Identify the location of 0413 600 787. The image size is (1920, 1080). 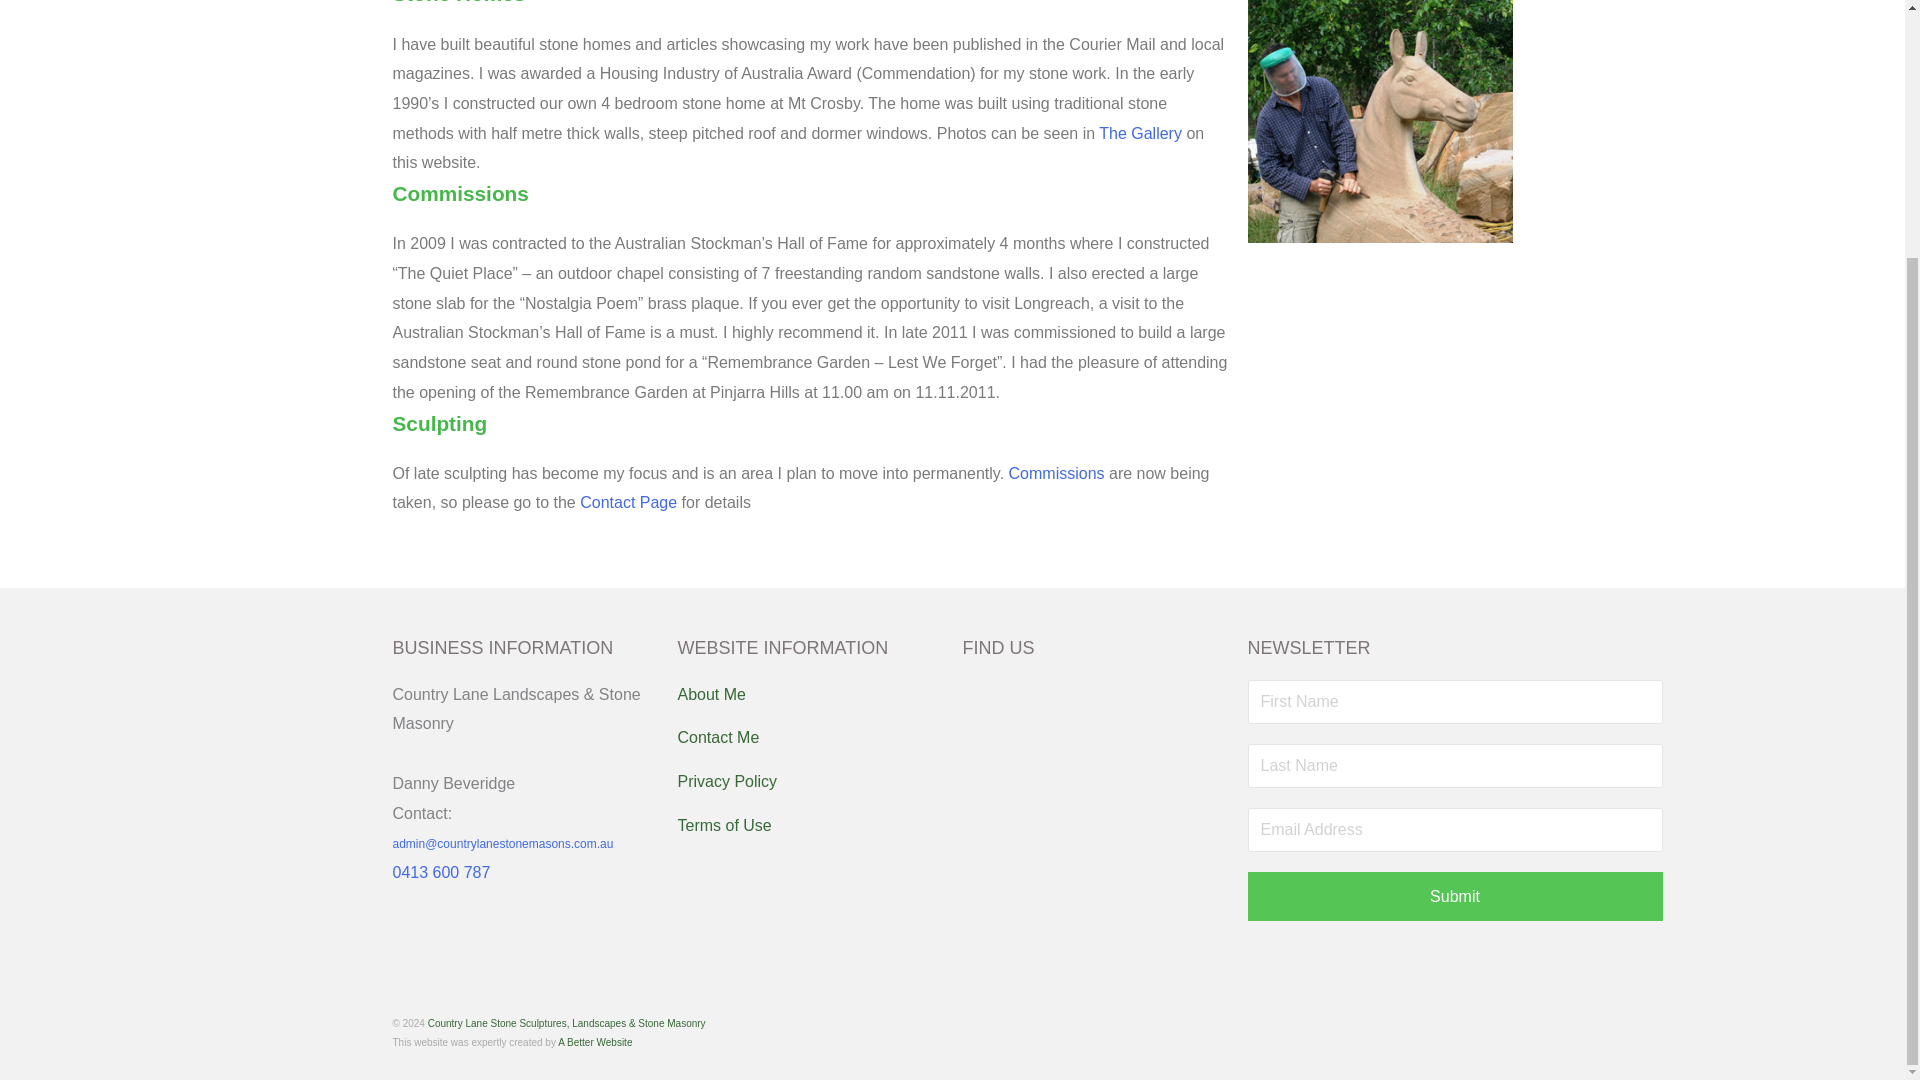
(440, 872).